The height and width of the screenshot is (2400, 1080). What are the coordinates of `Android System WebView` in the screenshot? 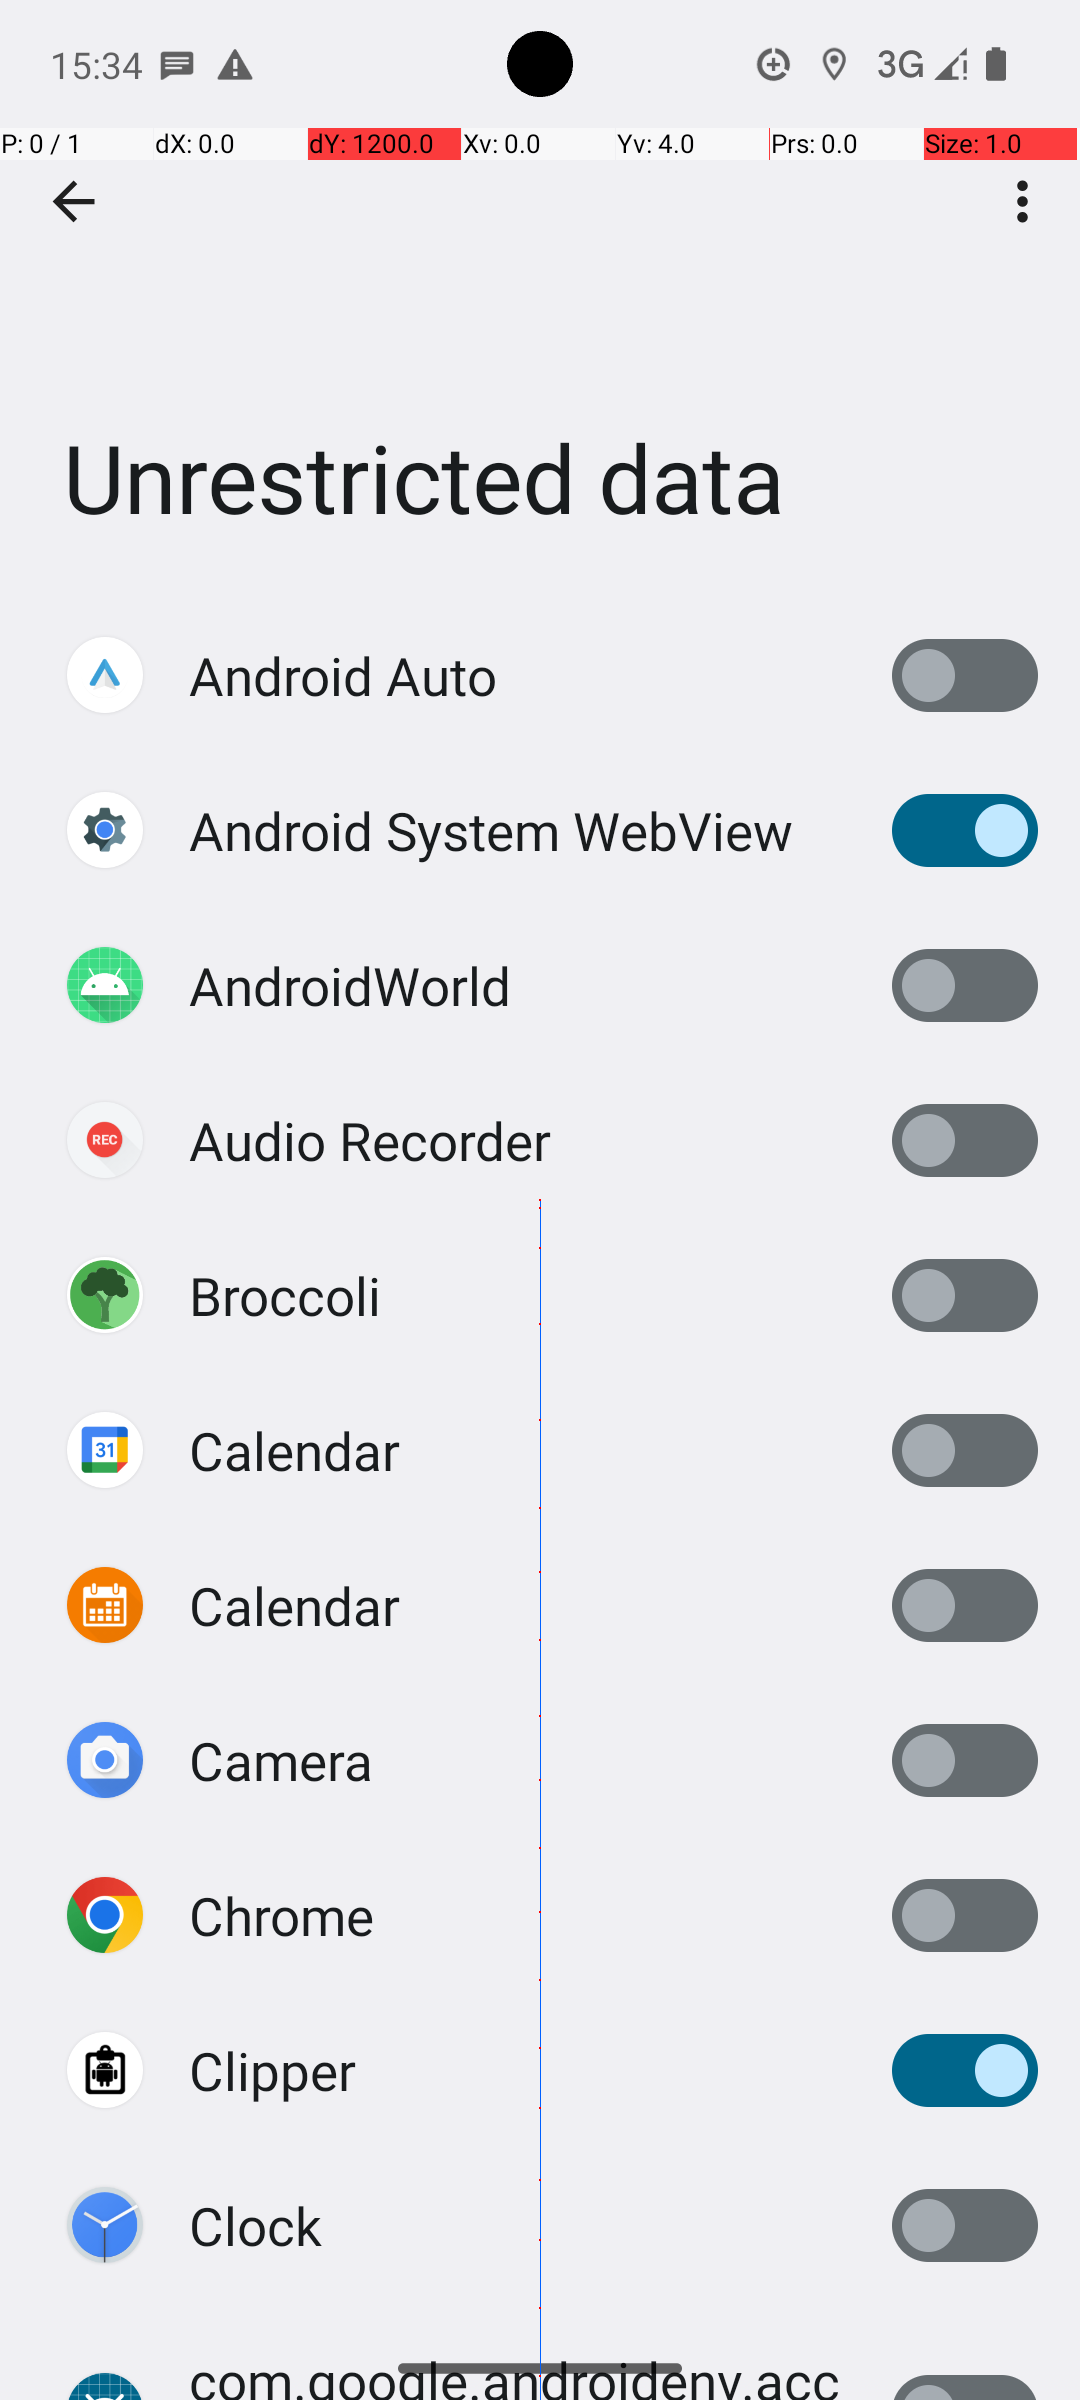 It's located at (491, 830).